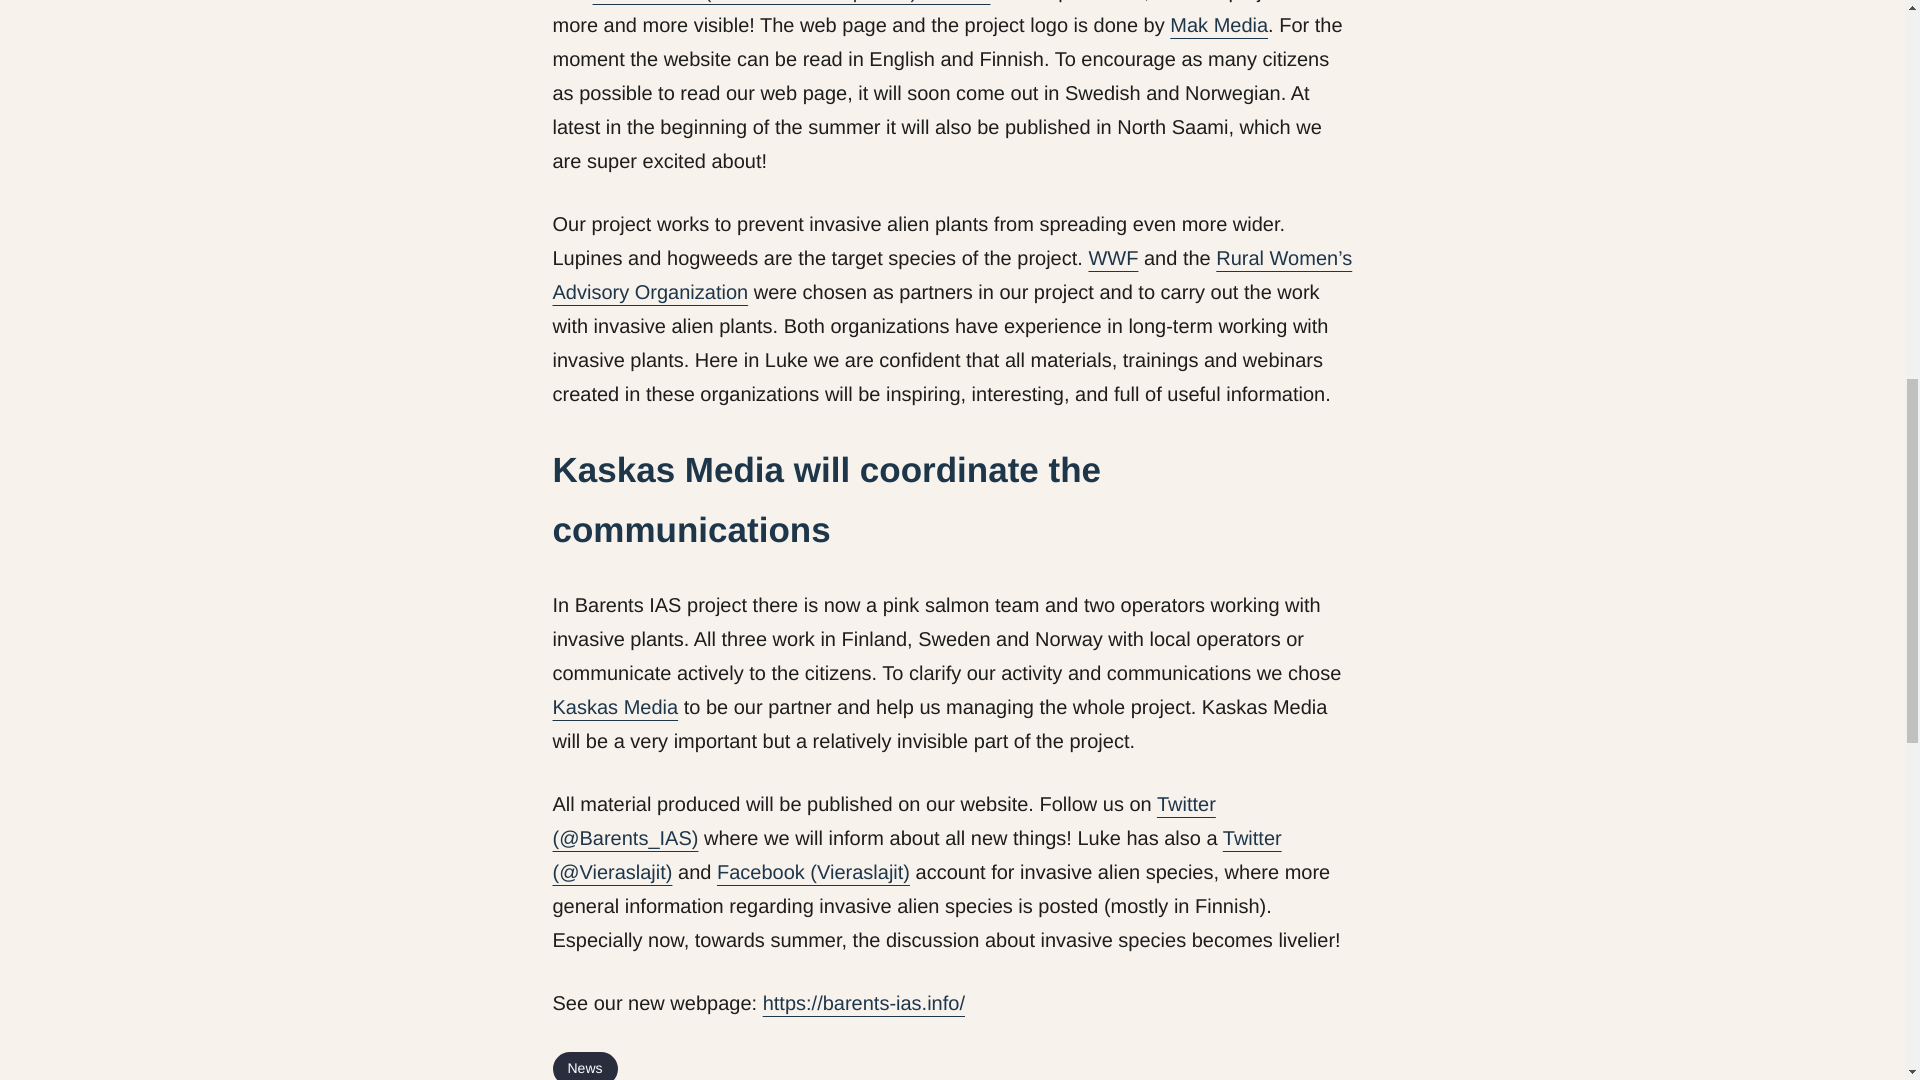 The image size is (1920, 1080). Describe the element at coordinates (1113, 259) in the screenshot. I see `WWF` at that location.